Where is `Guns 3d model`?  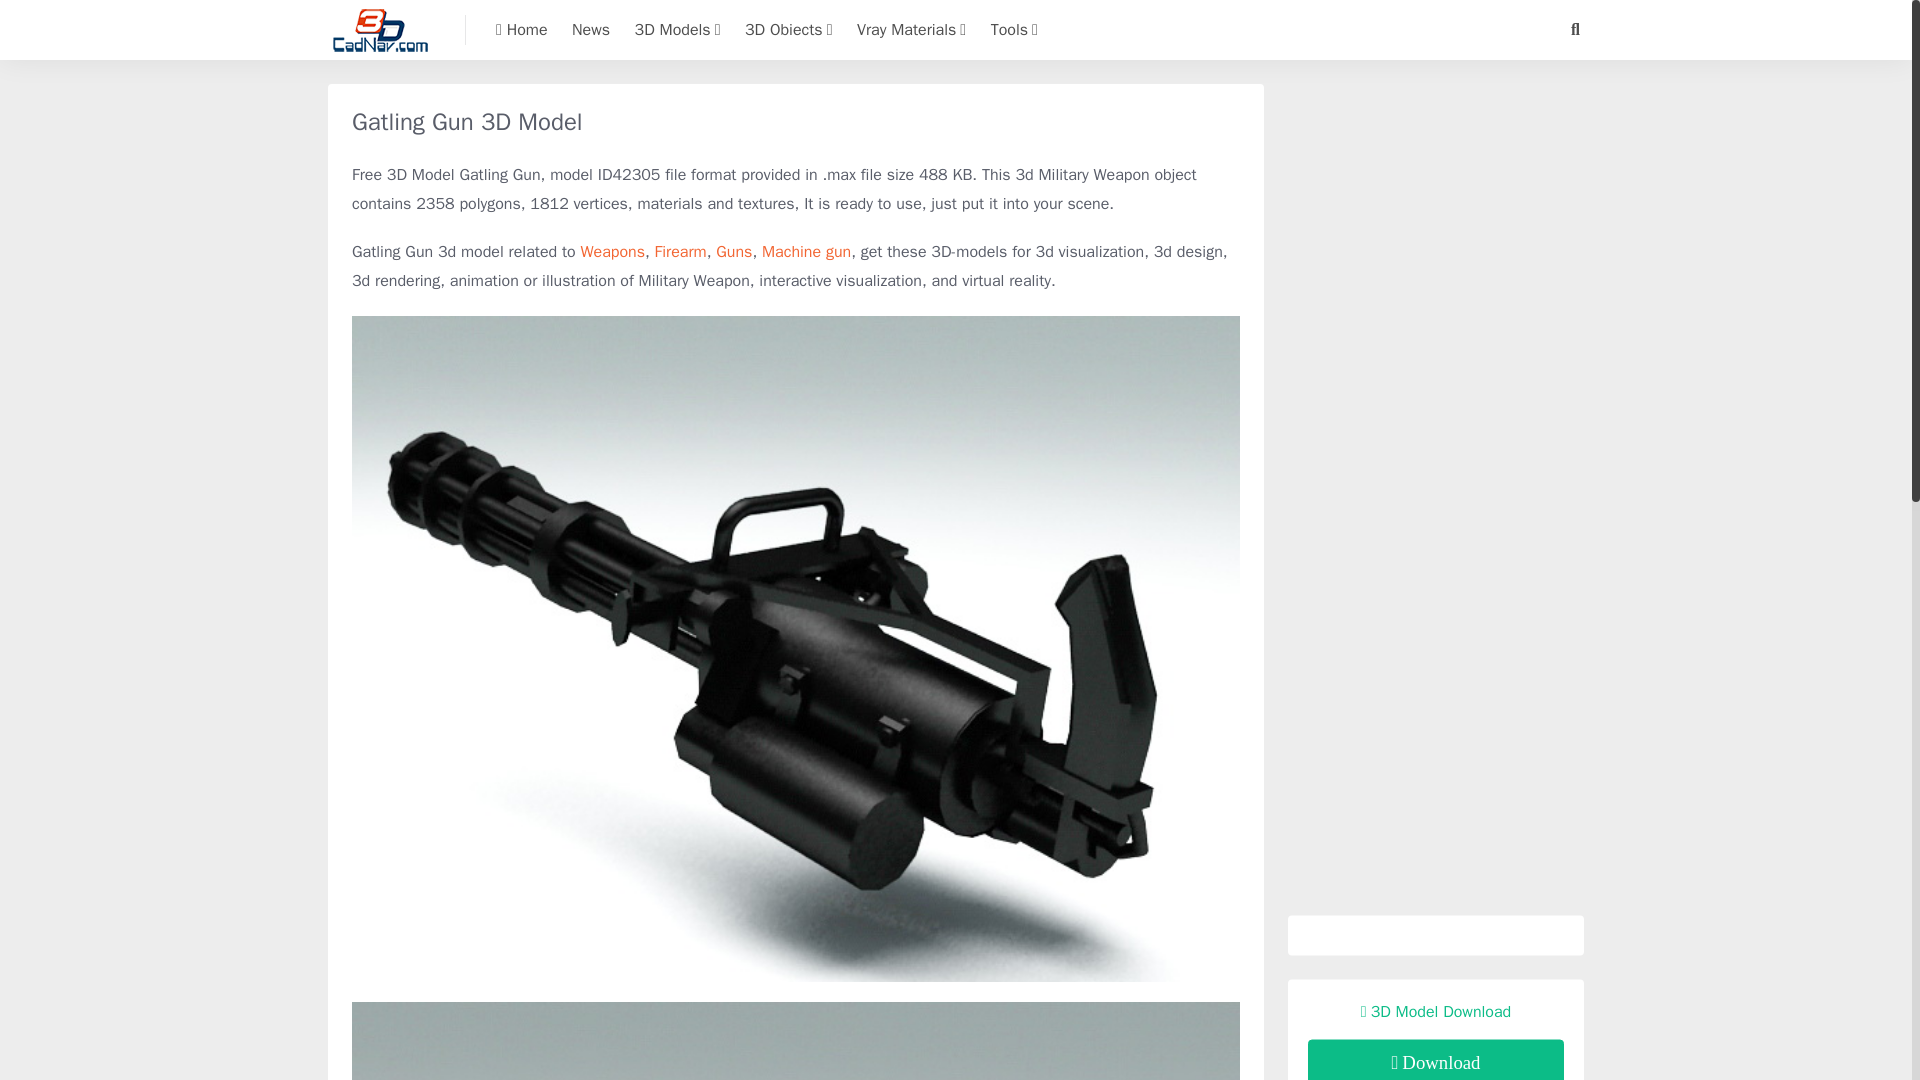
Guns 3d model is located at coordinates (734, 252).